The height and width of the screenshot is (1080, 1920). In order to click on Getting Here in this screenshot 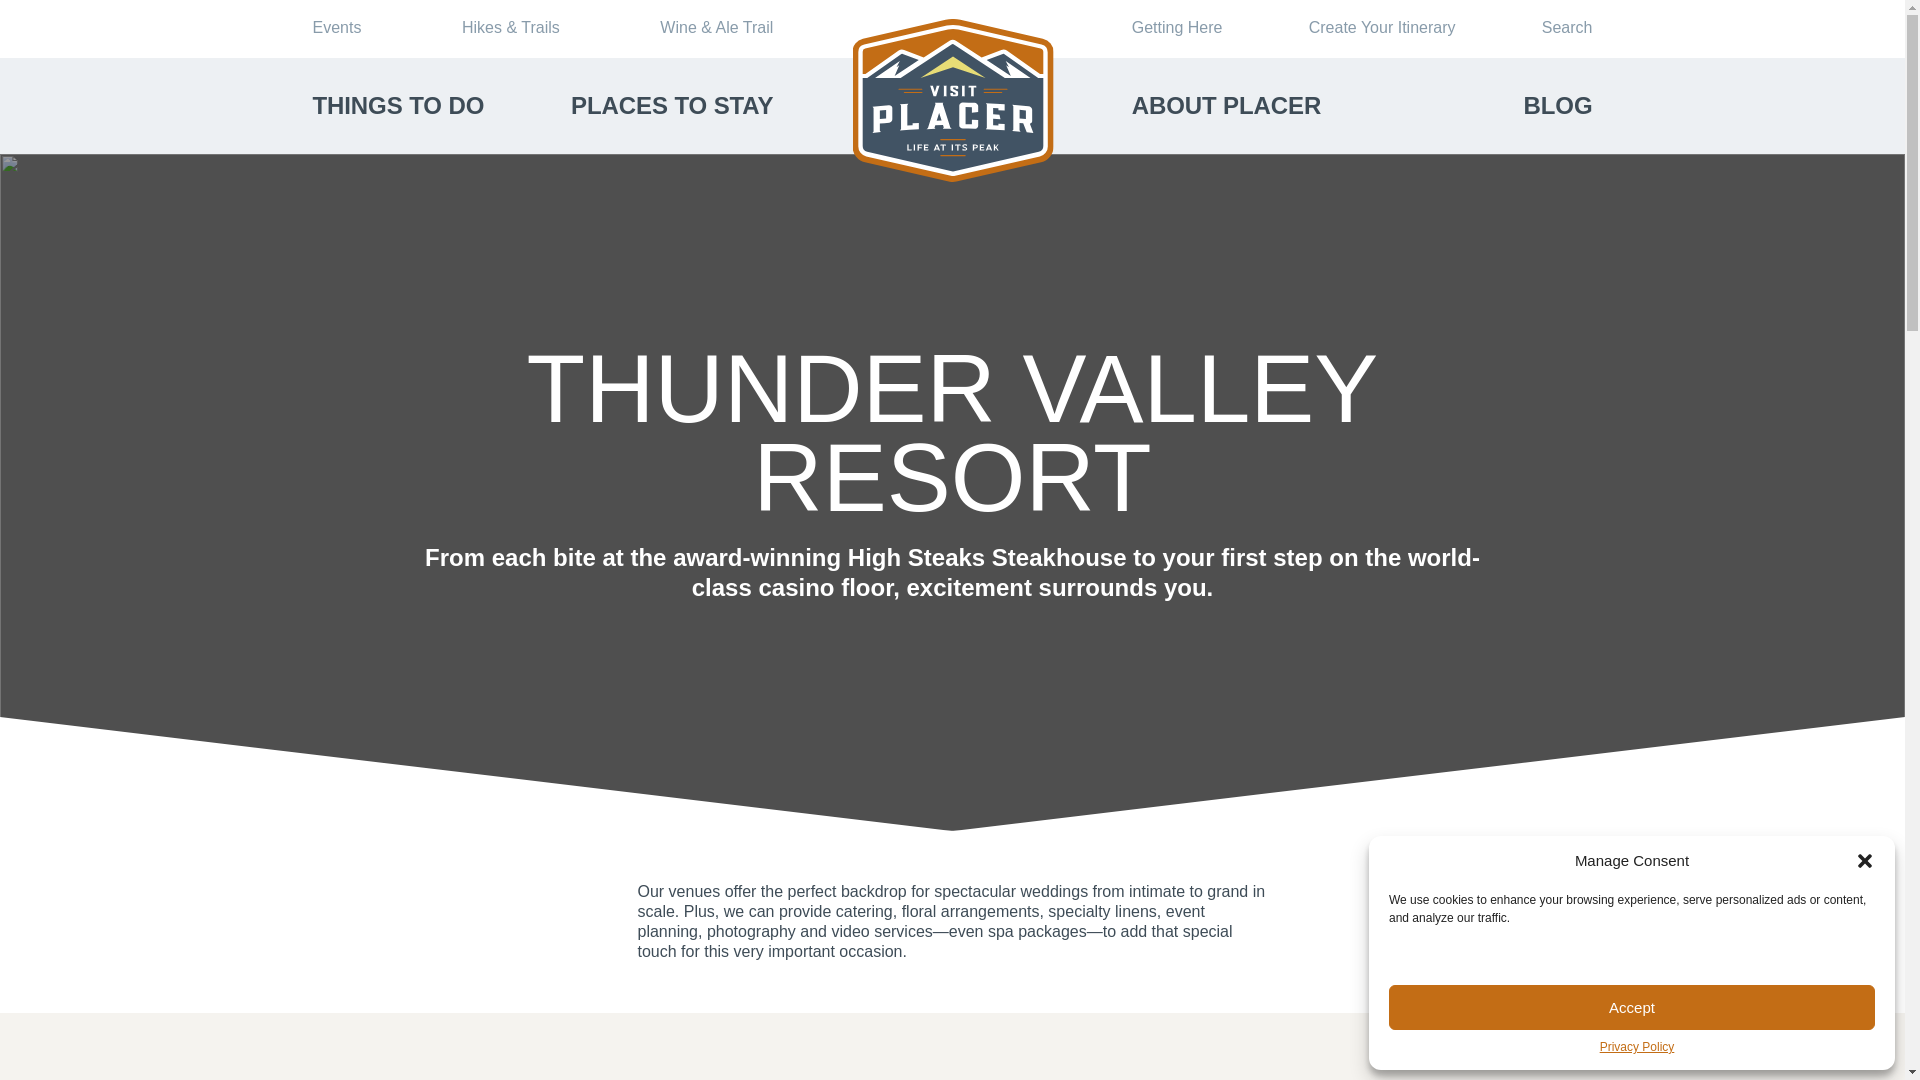, I will do `click(1178, 27)`.